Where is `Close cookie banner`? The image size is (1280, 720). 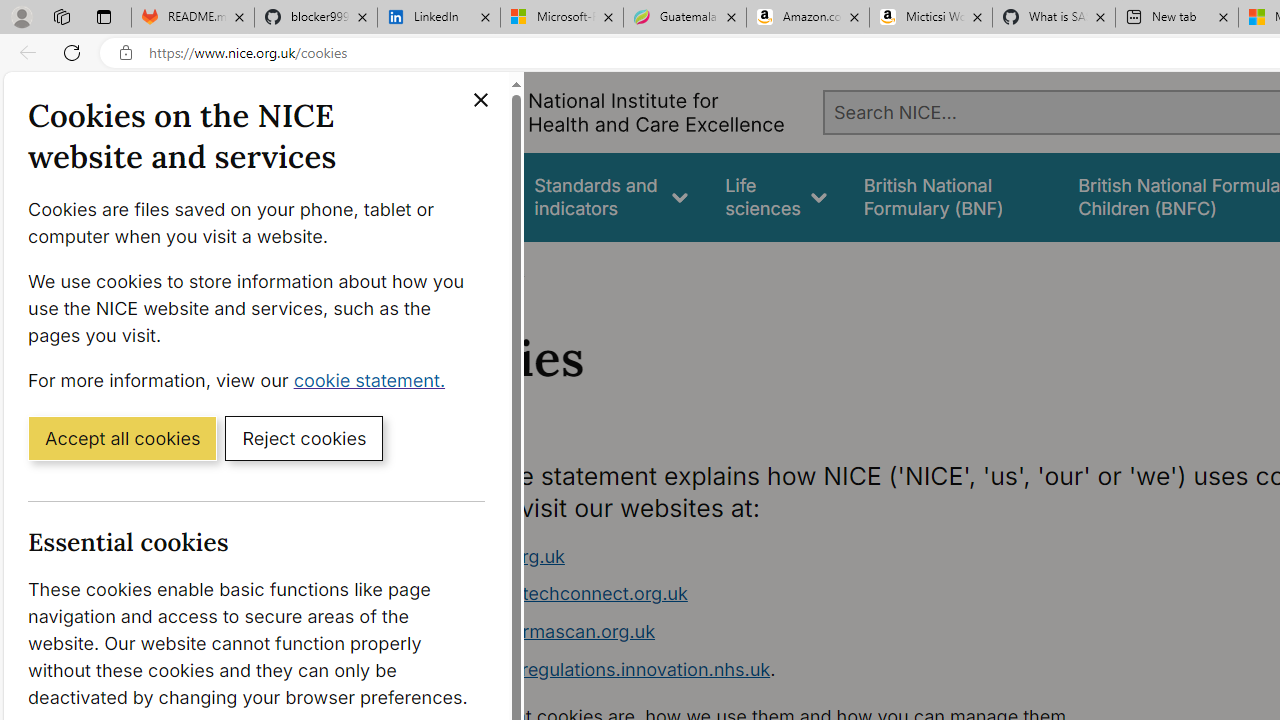 Close cookie banner is located at coordinates (480, 100).